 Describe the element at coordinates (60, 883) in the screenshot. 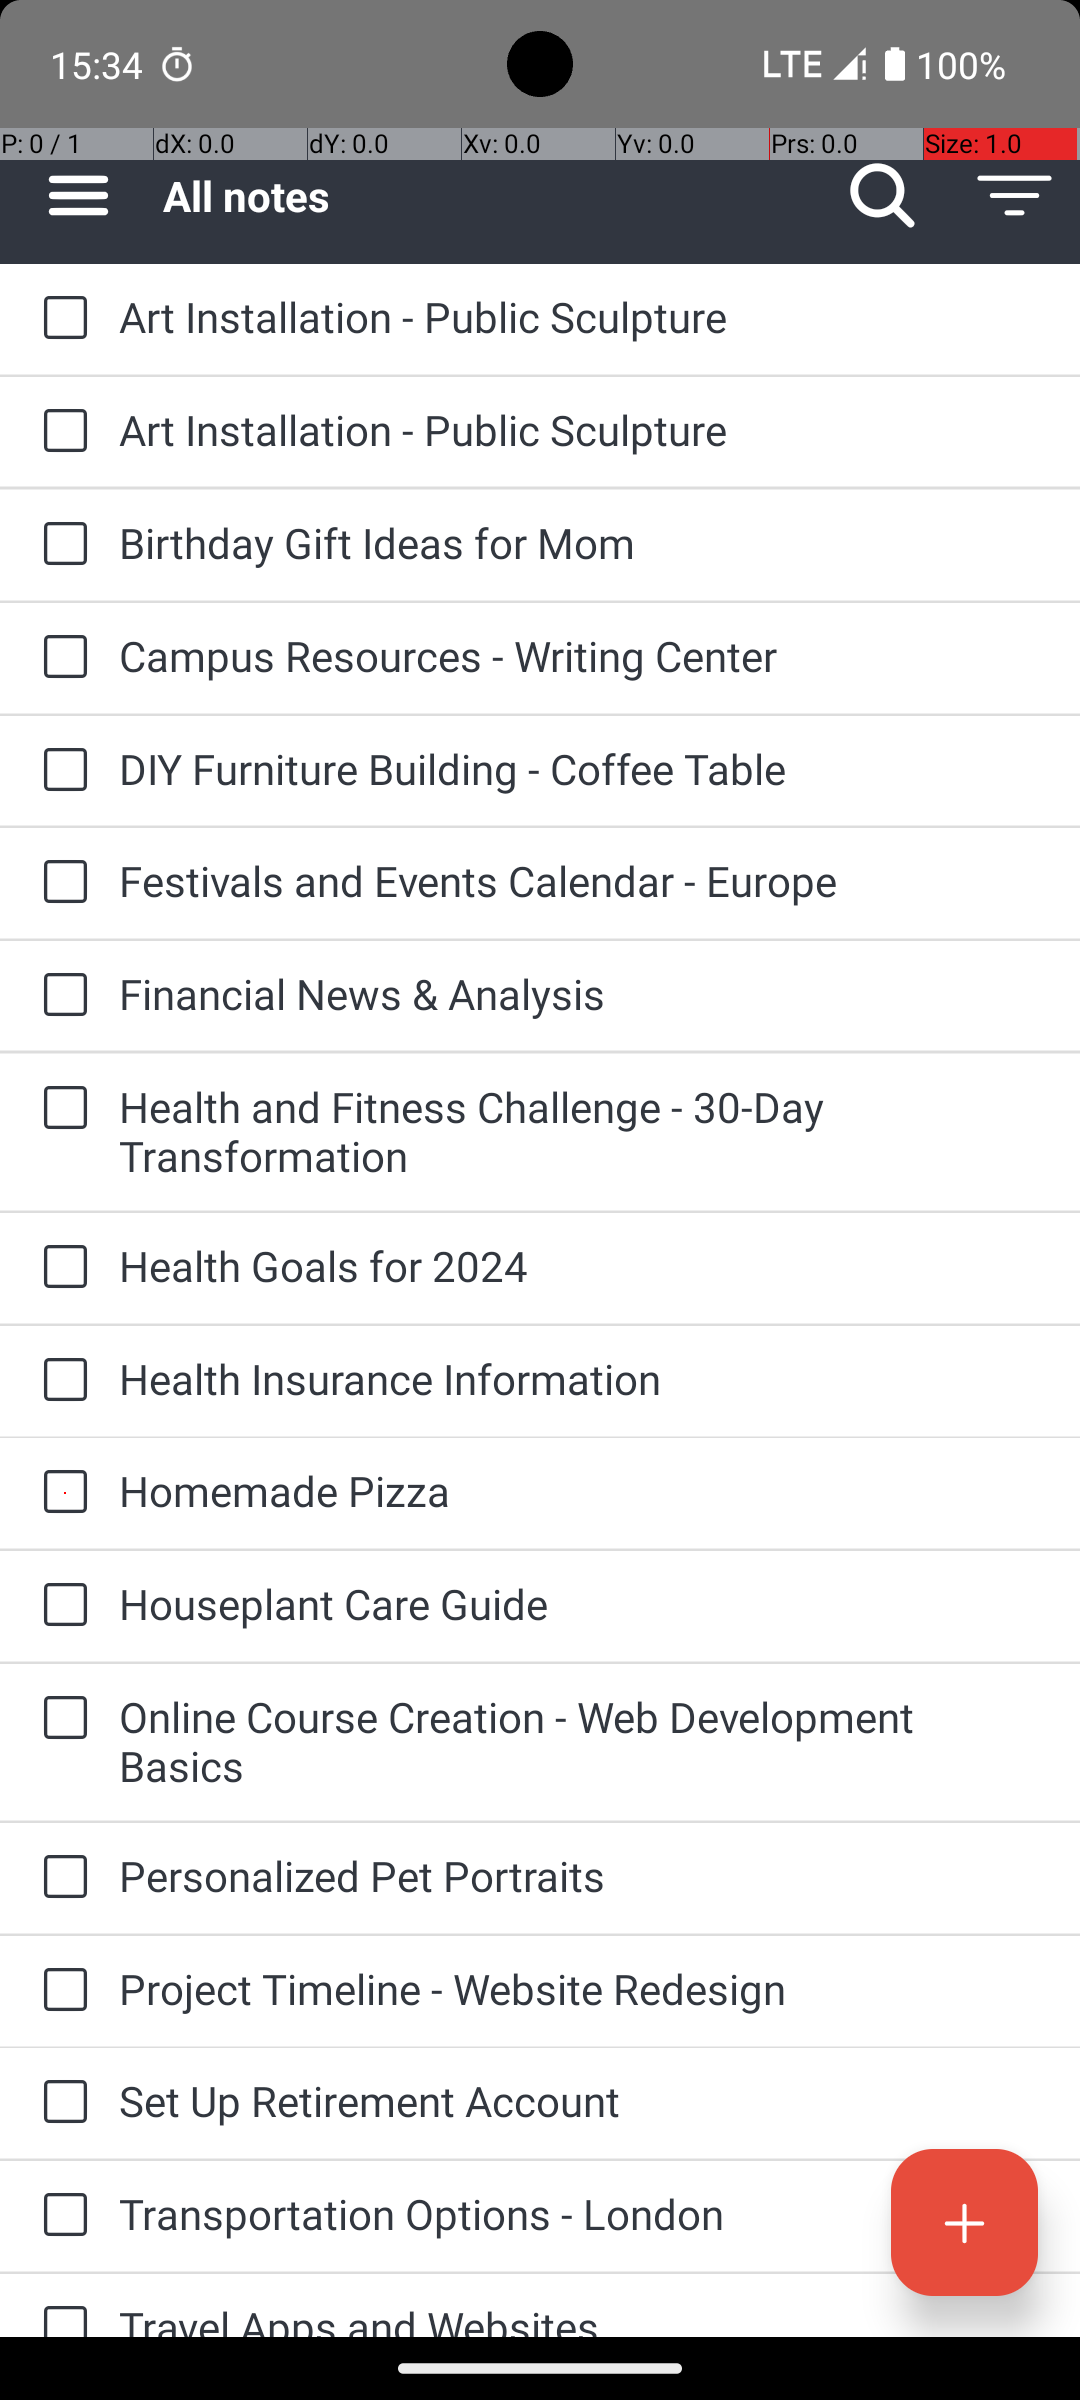

I see `to-do: Festivals and Events Calendar - Europe` at that location.